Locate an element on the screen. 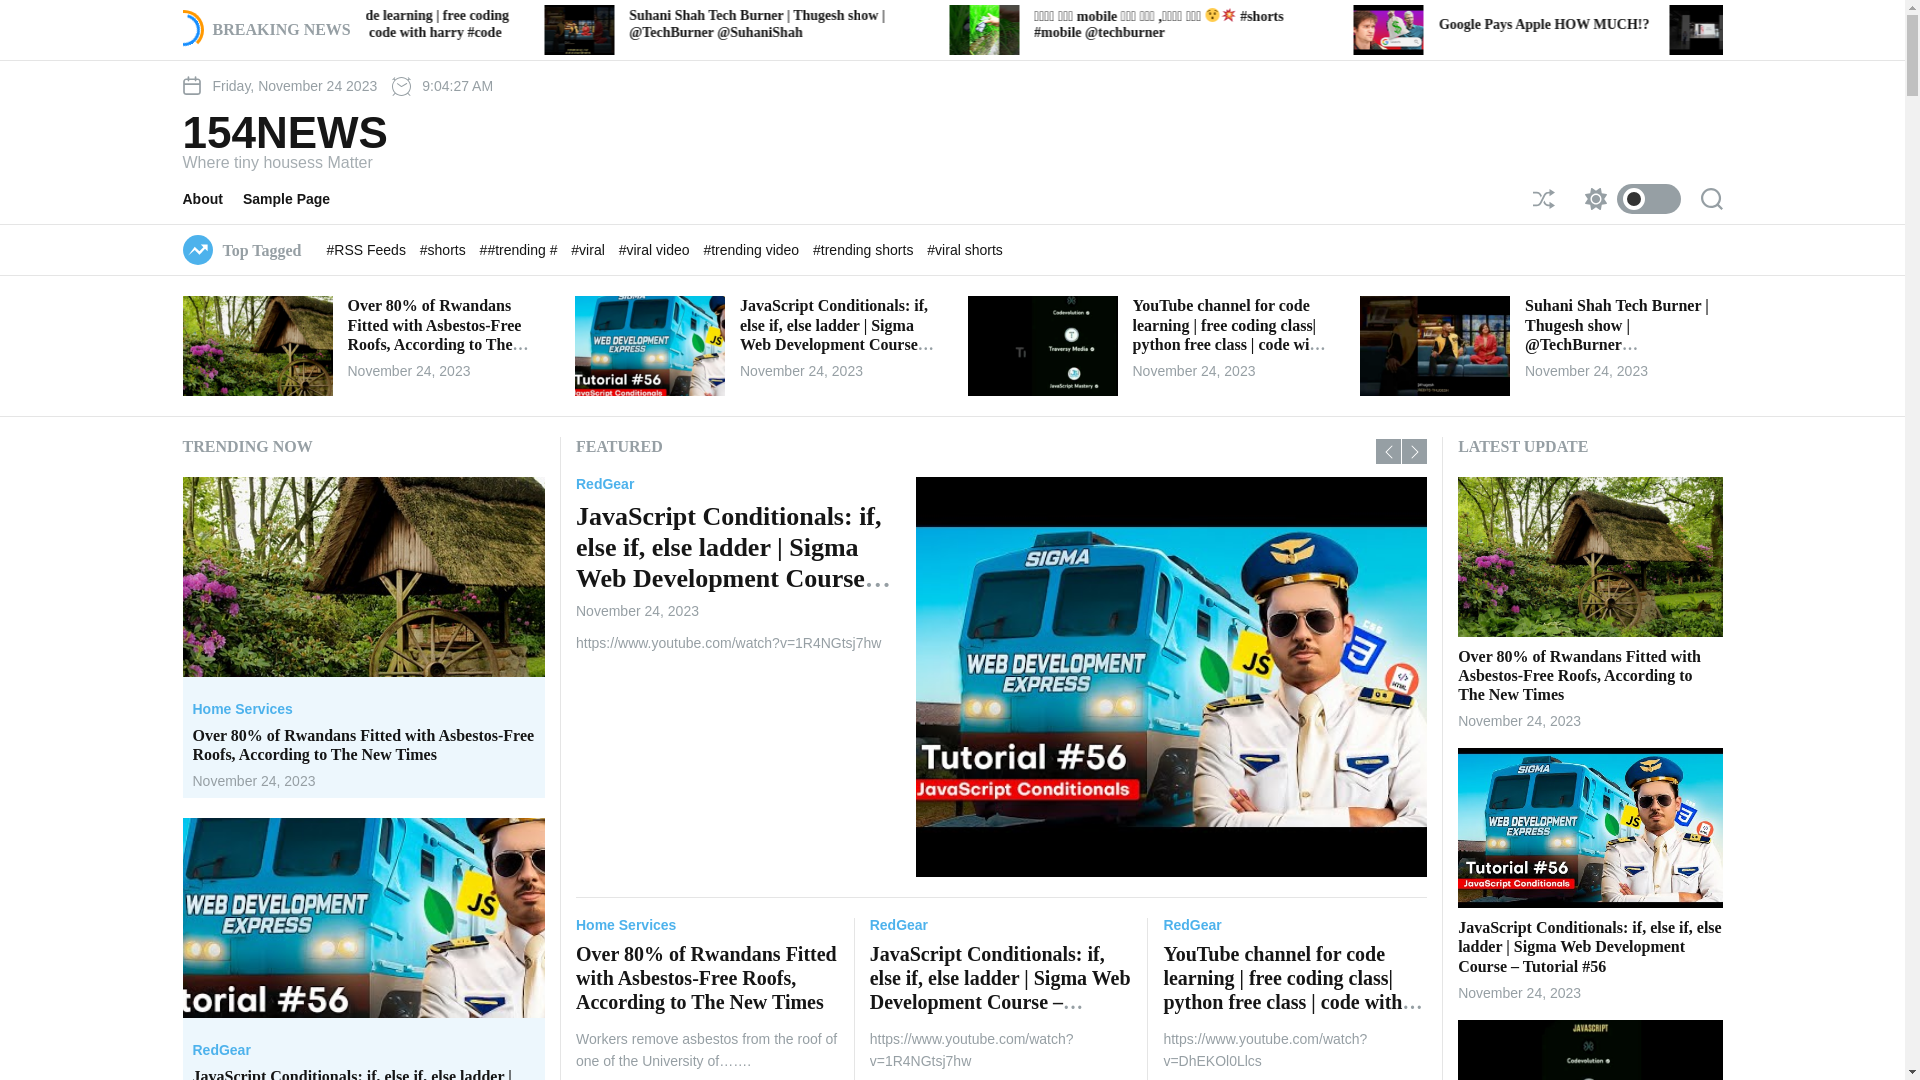 This screenshot has width=1920, height=1080. Home Services is located at coordinates (242, 709).